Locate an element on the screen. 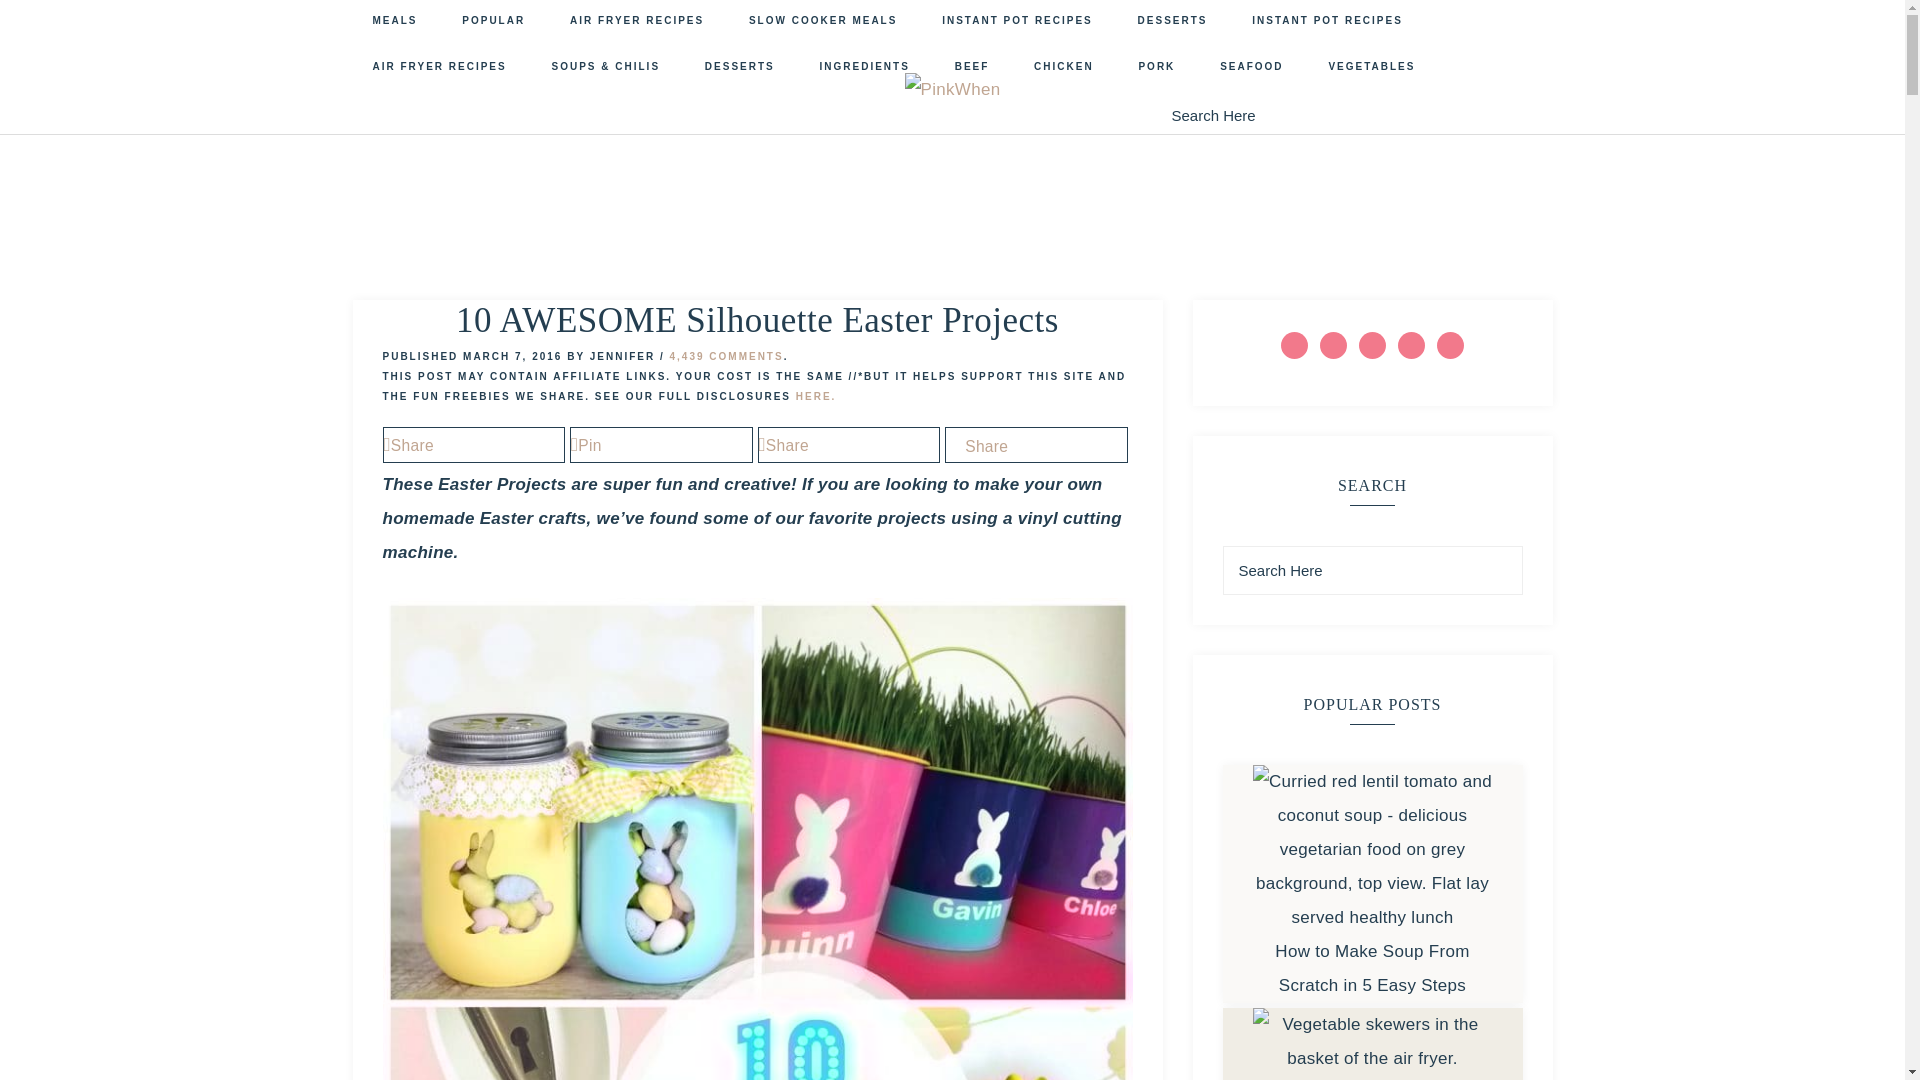 This screenshot has width=1920, height=1080. CHICKEN is located at coordinates (1063, 68).